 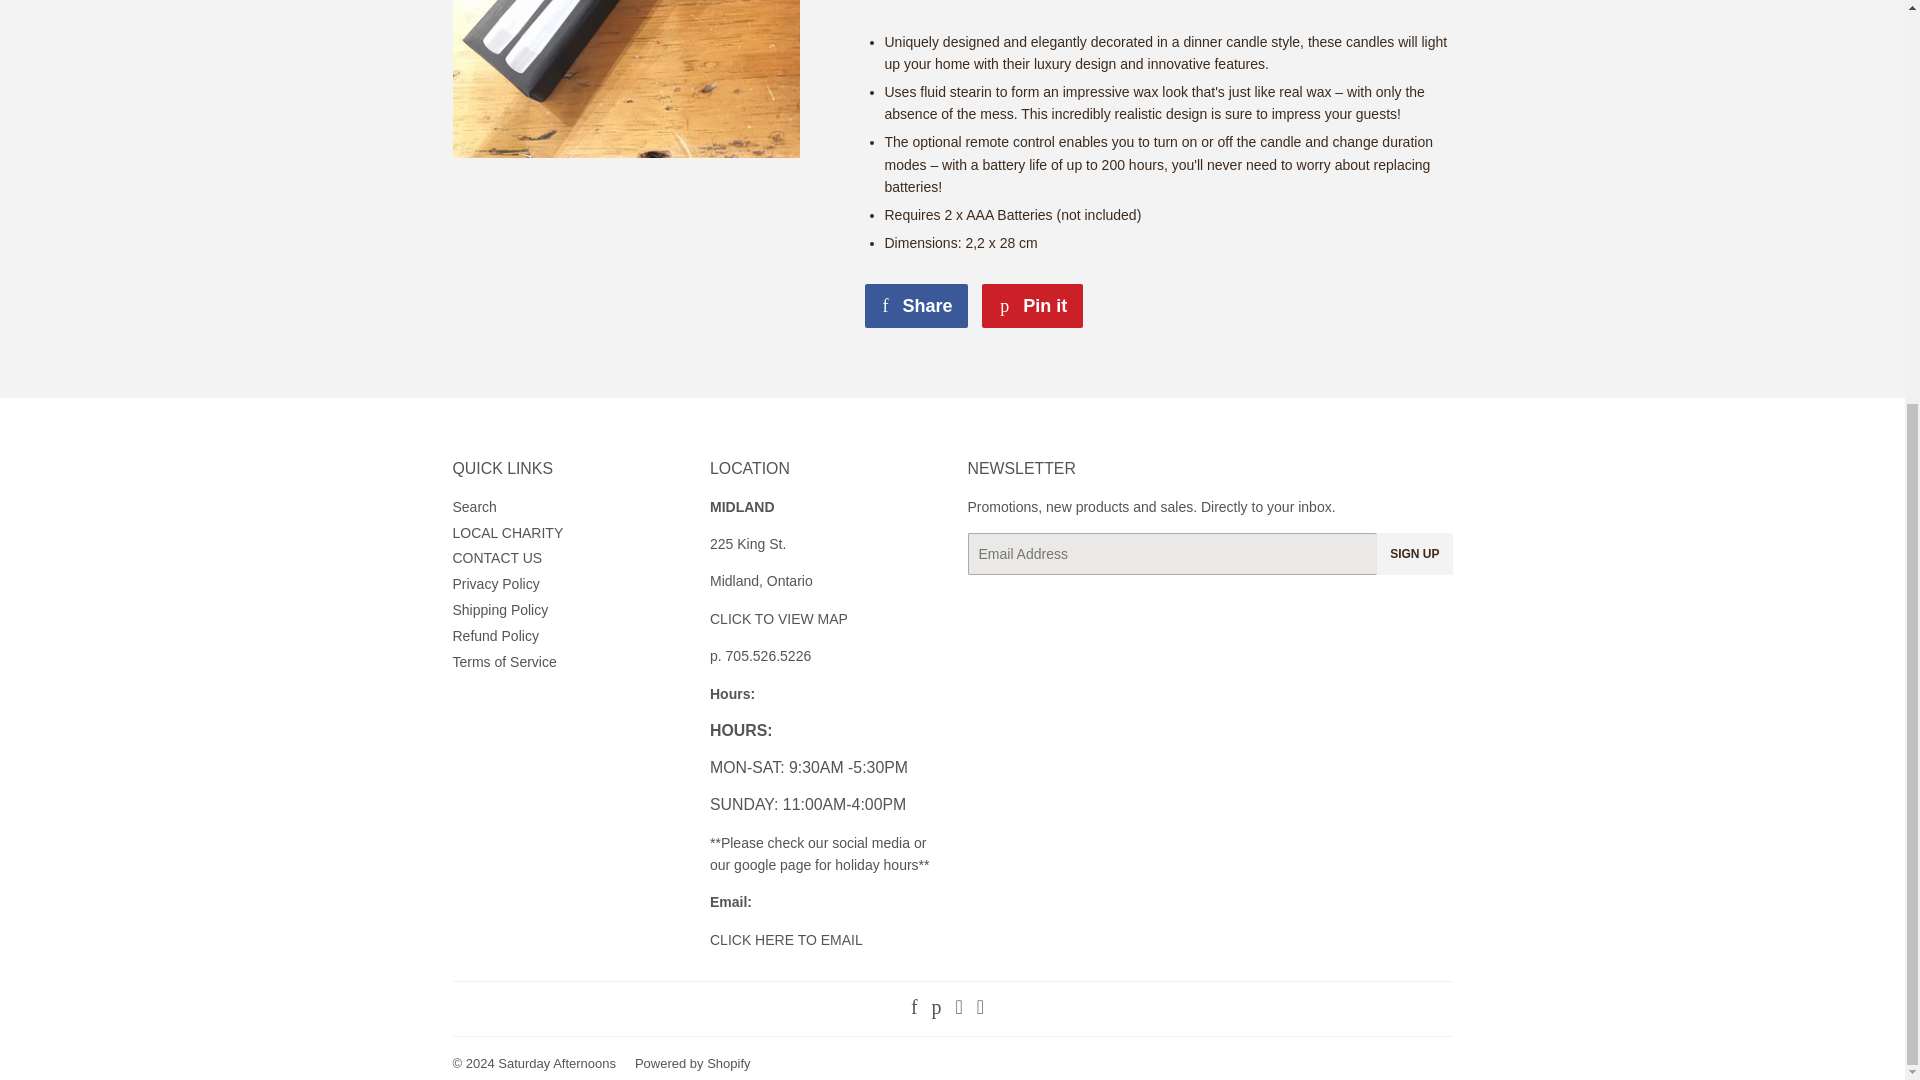 What do you see at coordinates (495, 583) in the screenshot?
I see `Saturday Afternoons on Facebook` at bounding box center [495, 583].